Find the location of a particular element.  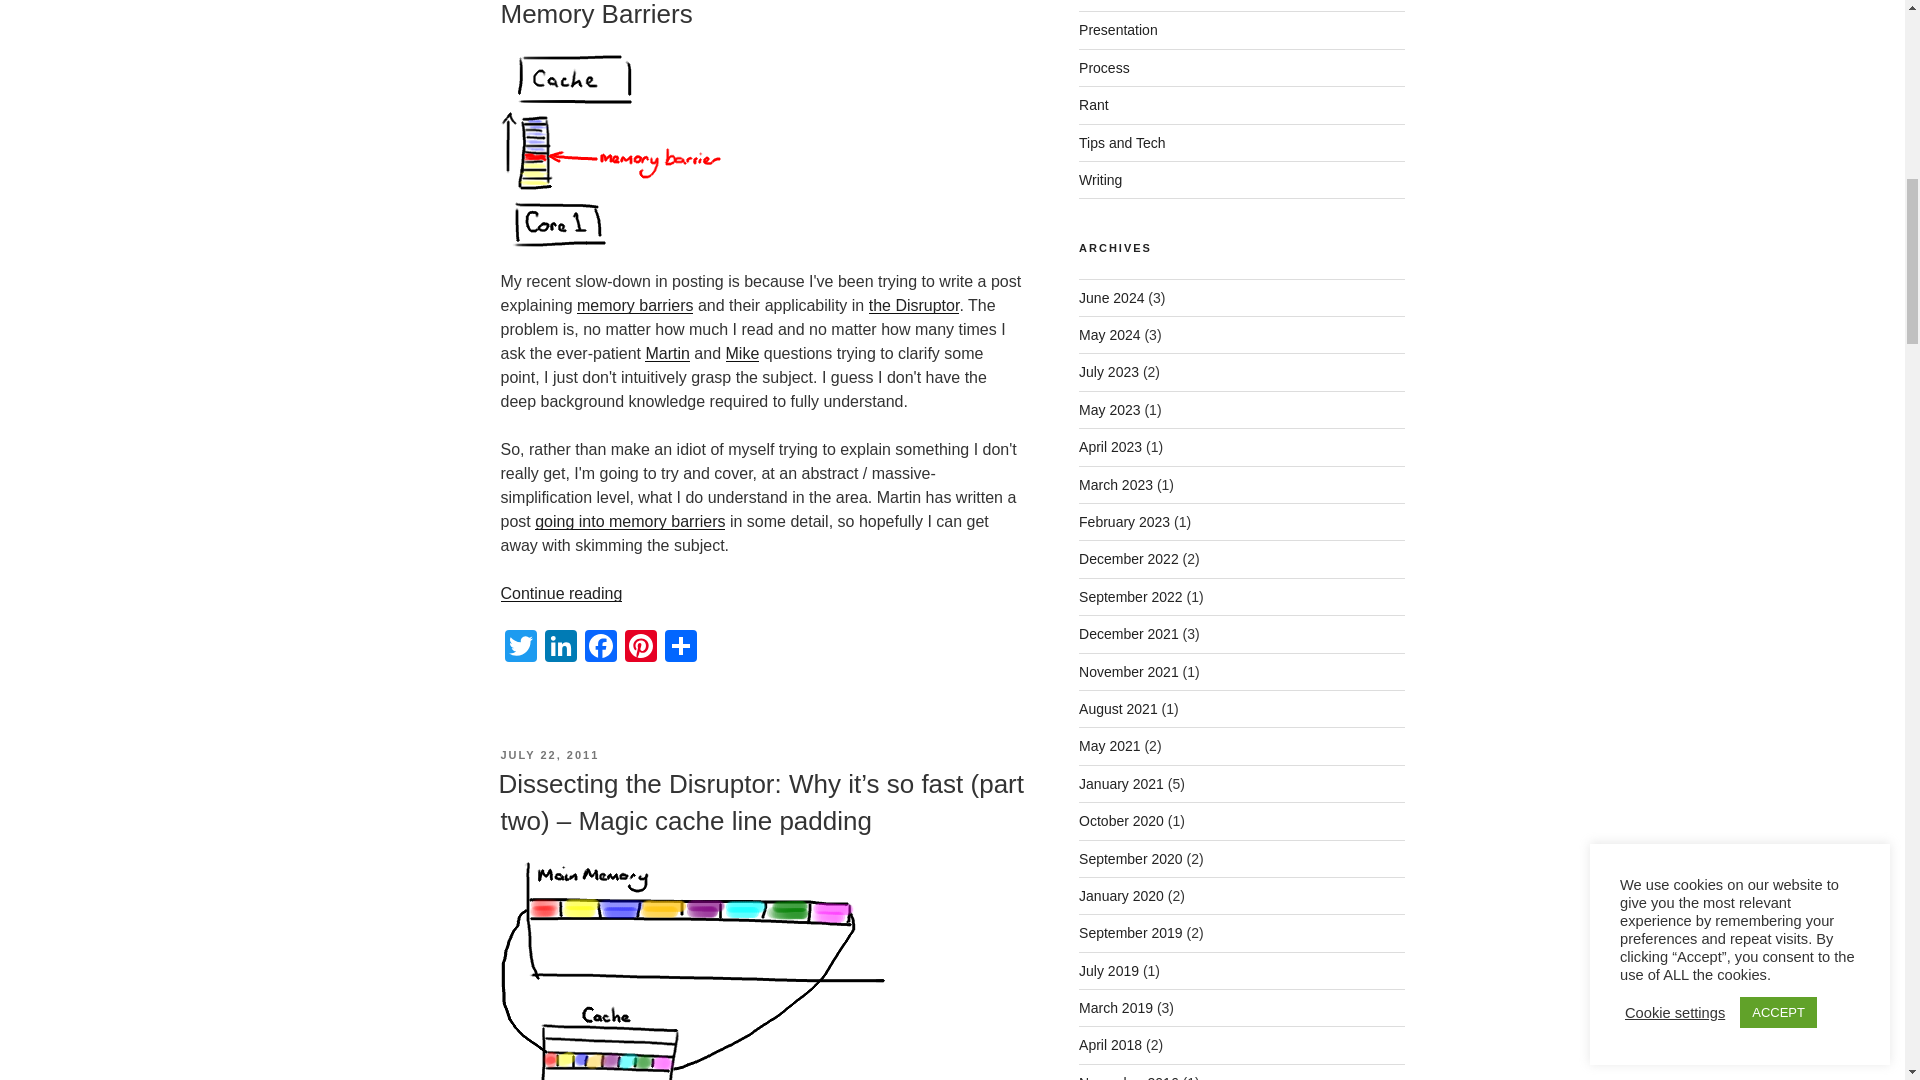

memory barriers is located at coordinates (635, 306).